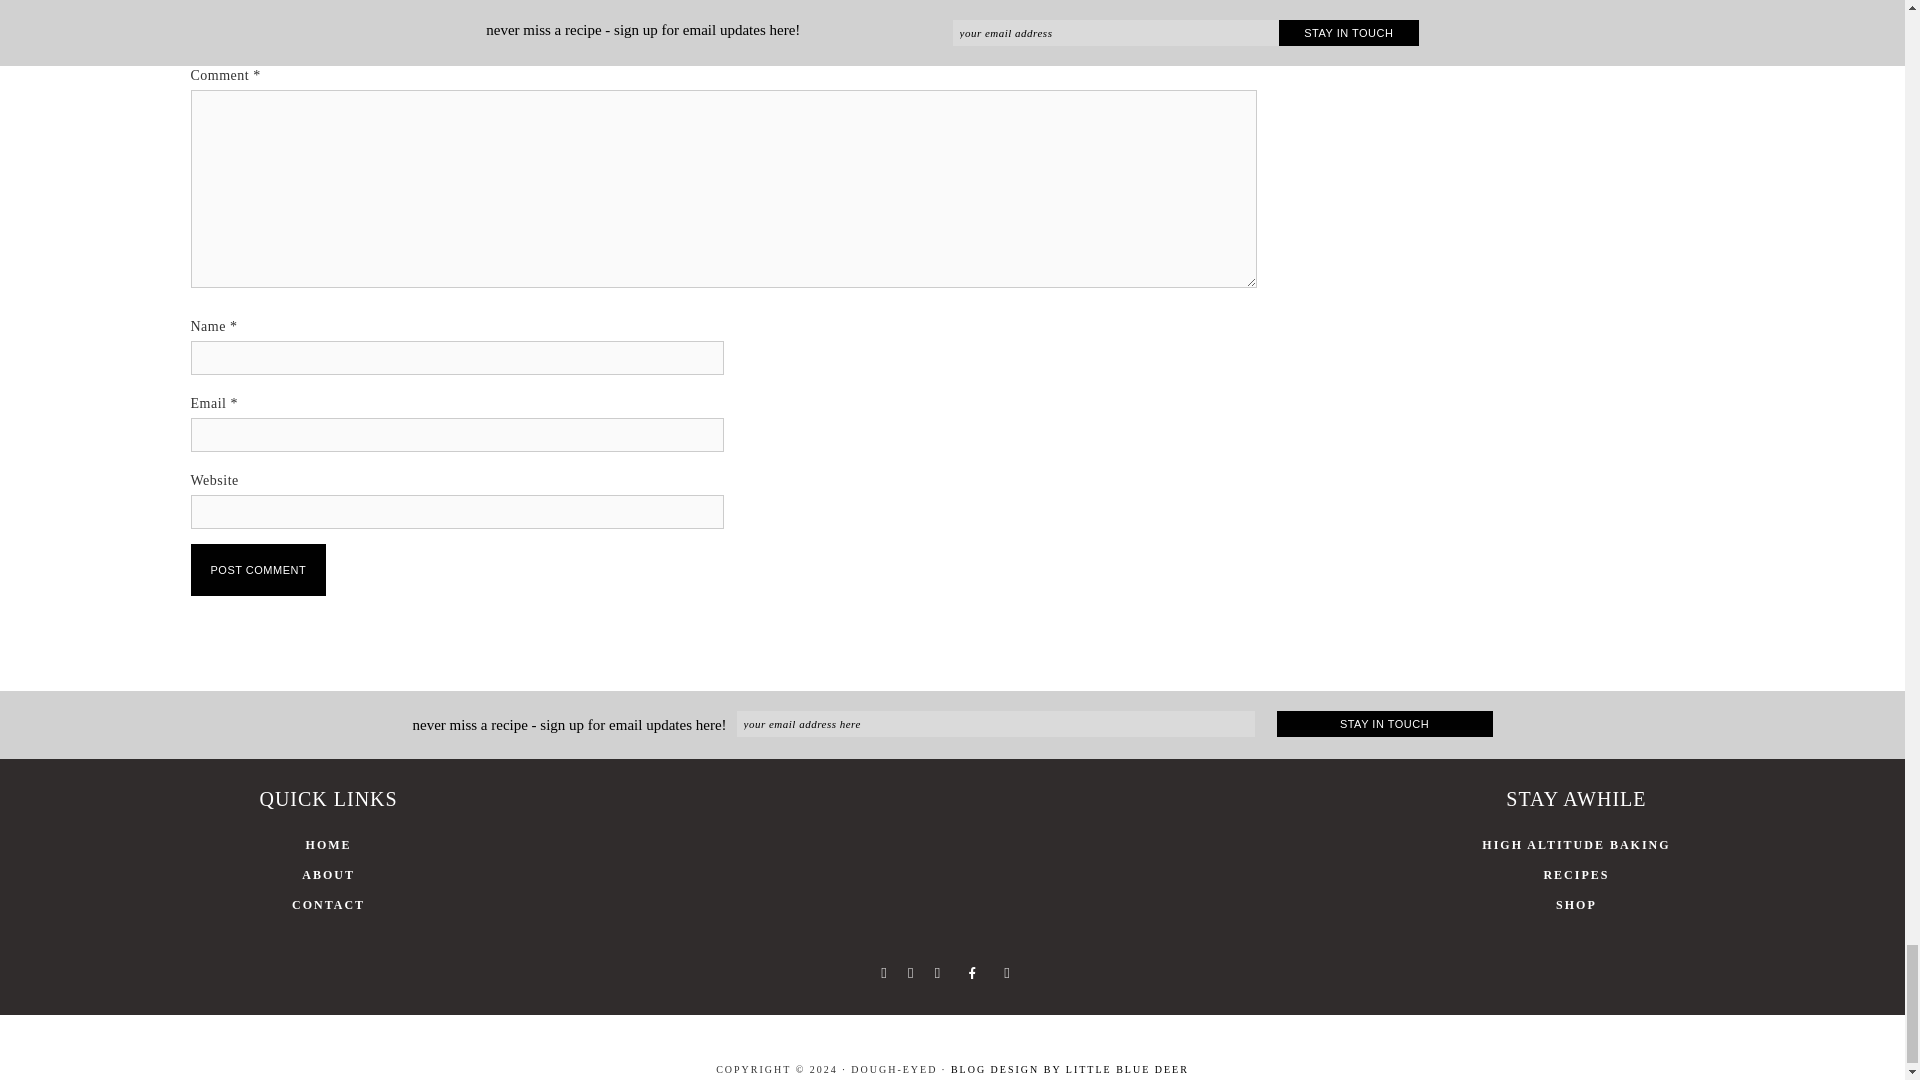 This screenshot has width=1920, height=1080. What do you see at coordinates (936, 972) in the screenshot?
I see `Instagram` at bounding box center [936, 972].